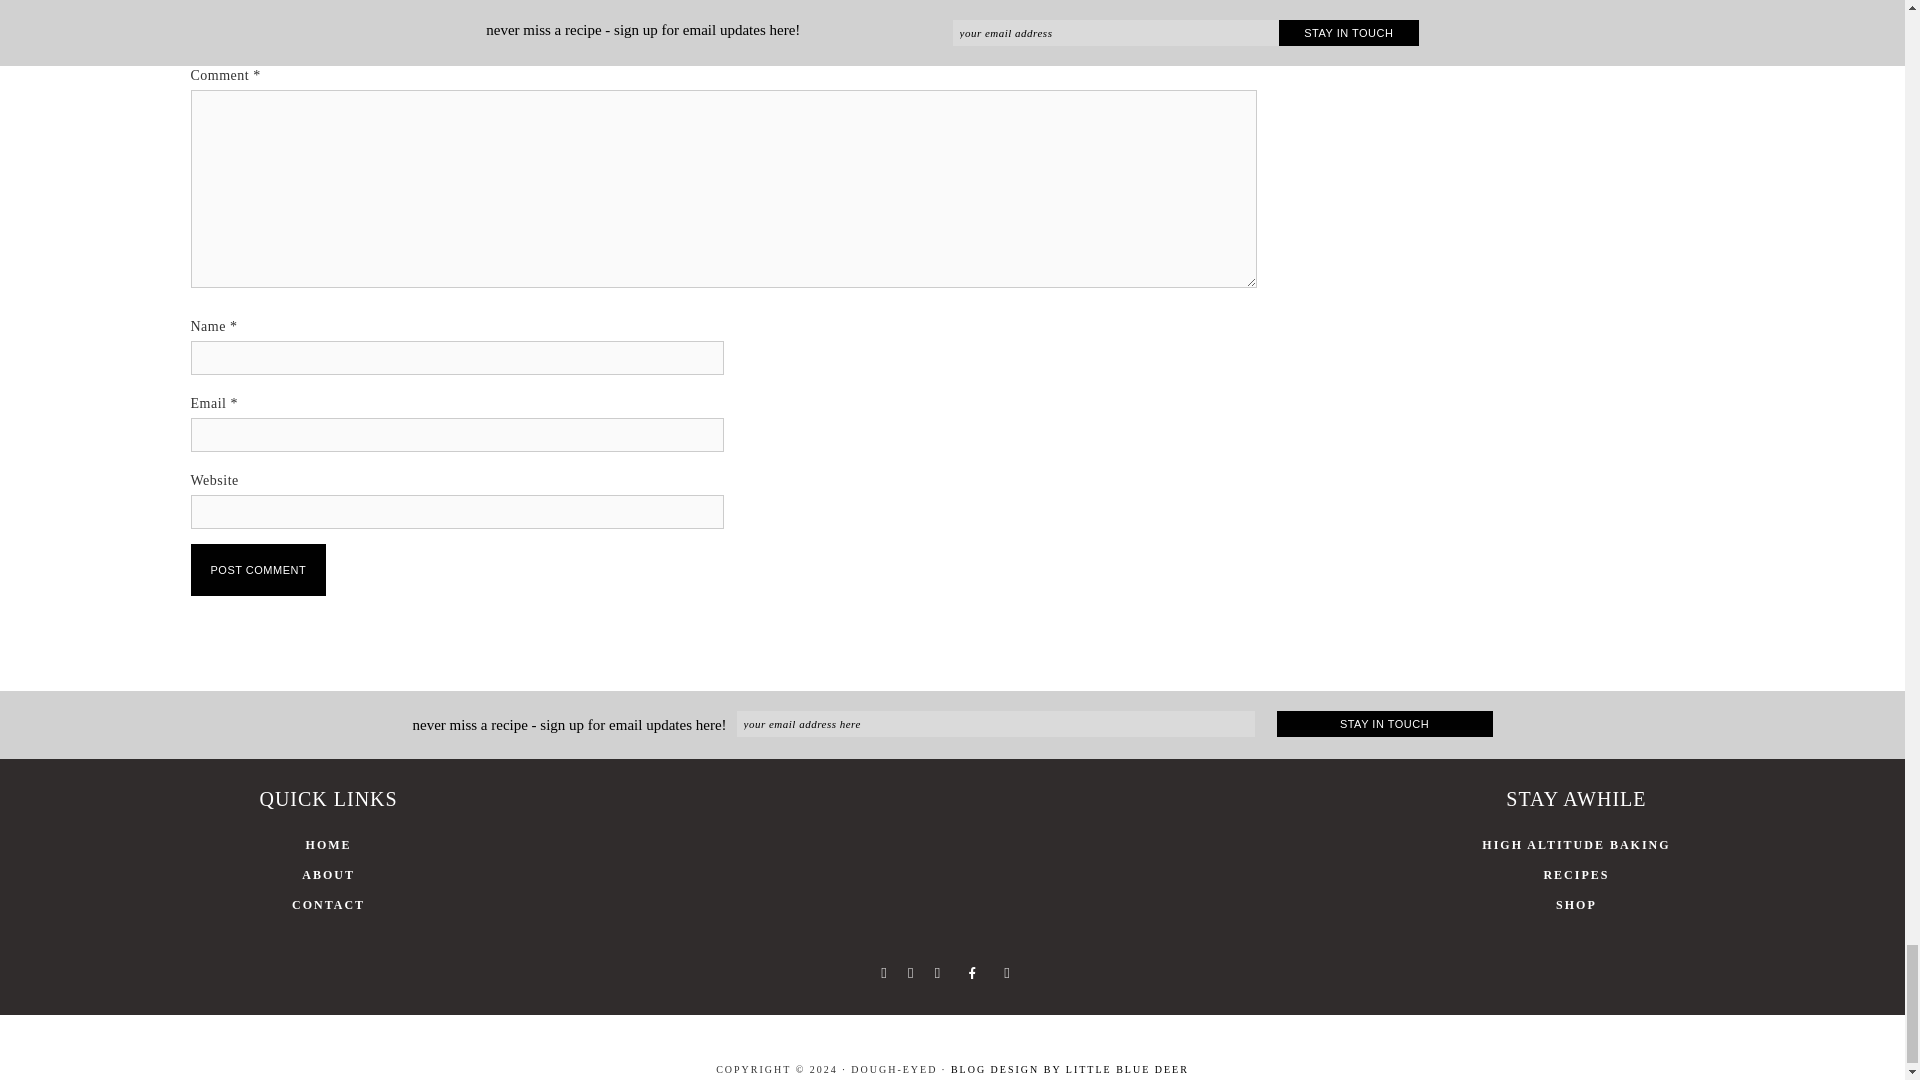 This screenshot has width=1920, height=1080. What do you see at coordinates (936, 972) in the screenshot?
I see `Instagram` at bounding box center [936, 972].